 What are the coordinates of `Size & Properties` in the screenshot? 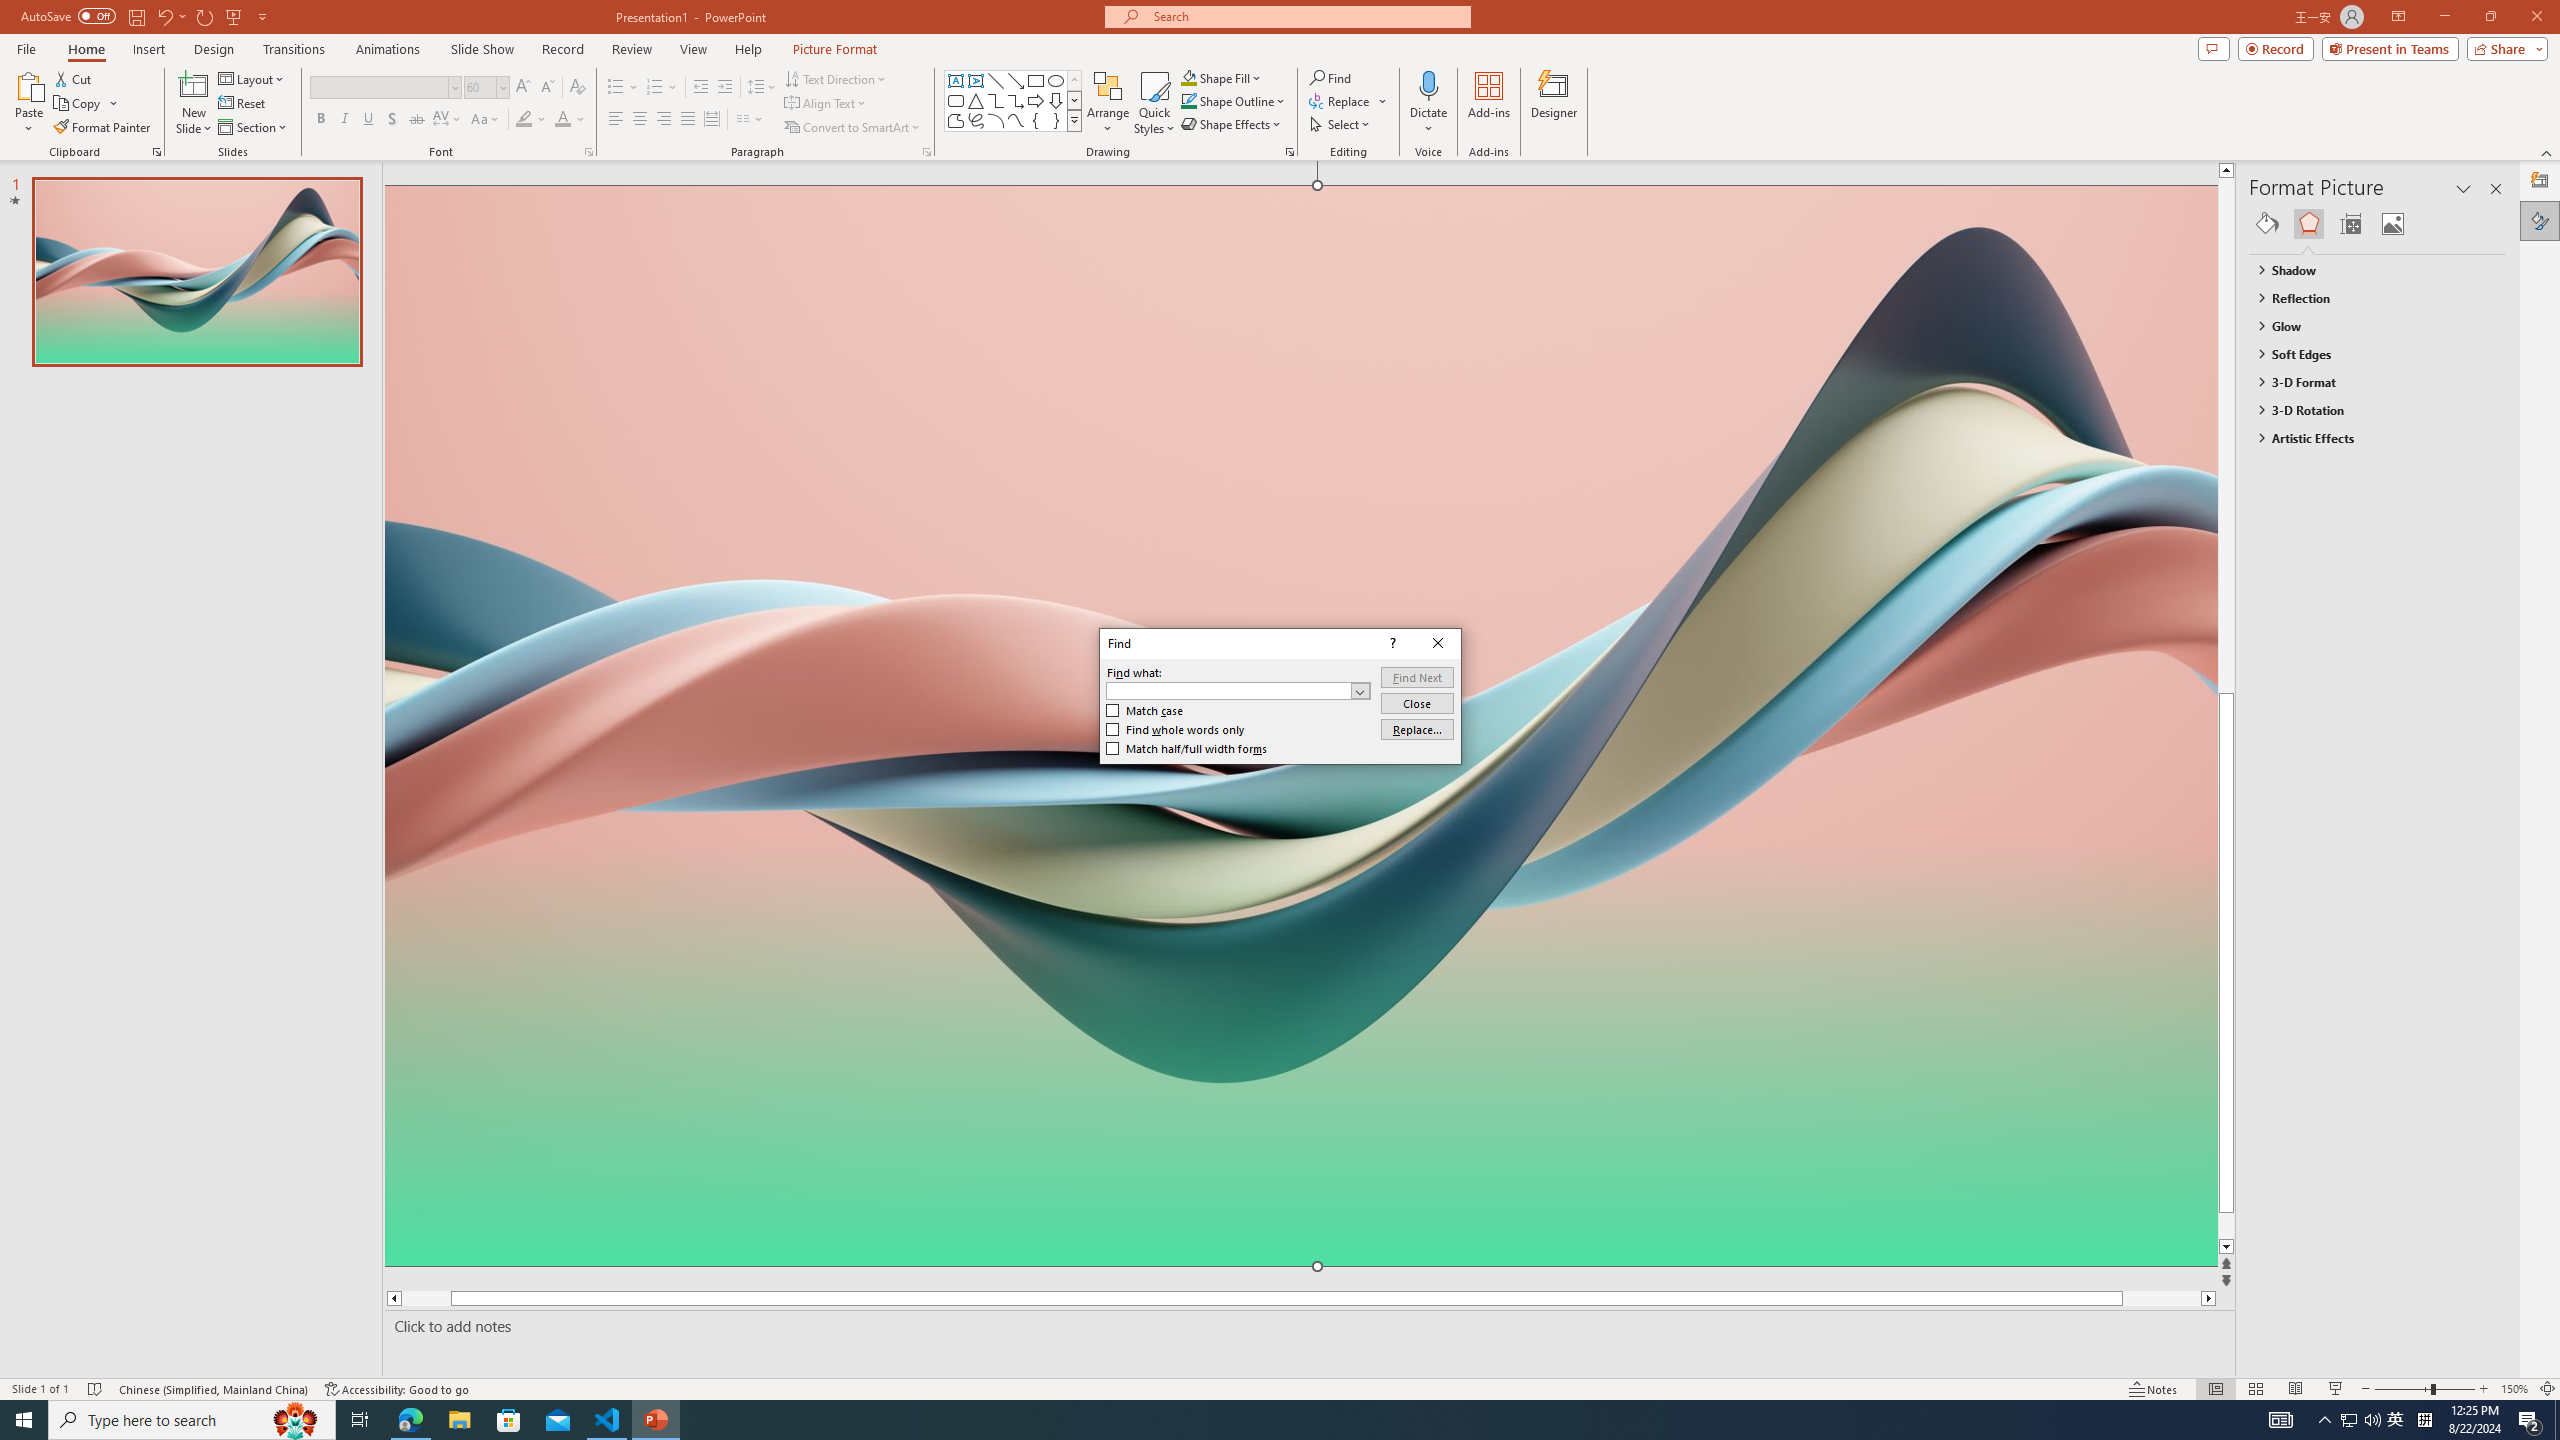 It's located at (2351, 224).